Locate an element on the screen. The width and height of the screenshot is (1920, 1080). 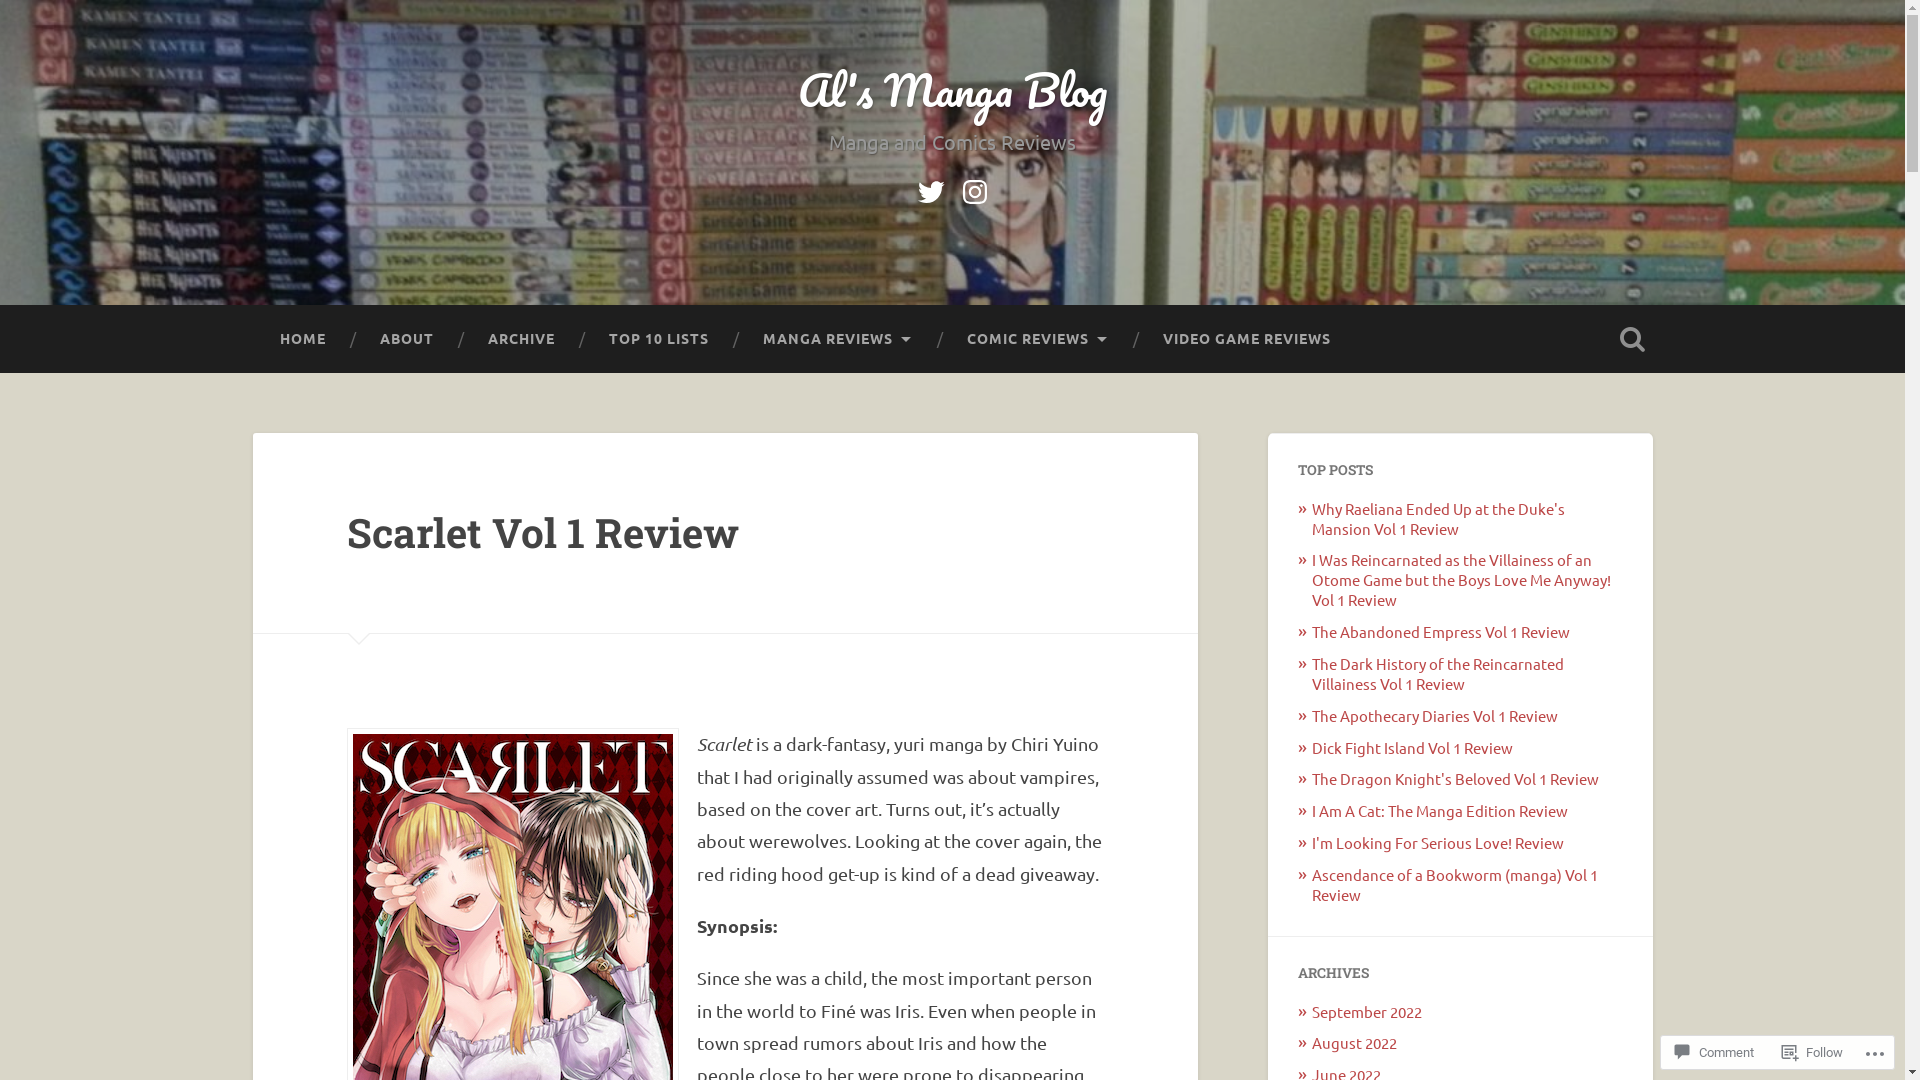
The Dark History of the Reincarnated Villainess Vol 1 Review is located at coordinates (1438, 674).